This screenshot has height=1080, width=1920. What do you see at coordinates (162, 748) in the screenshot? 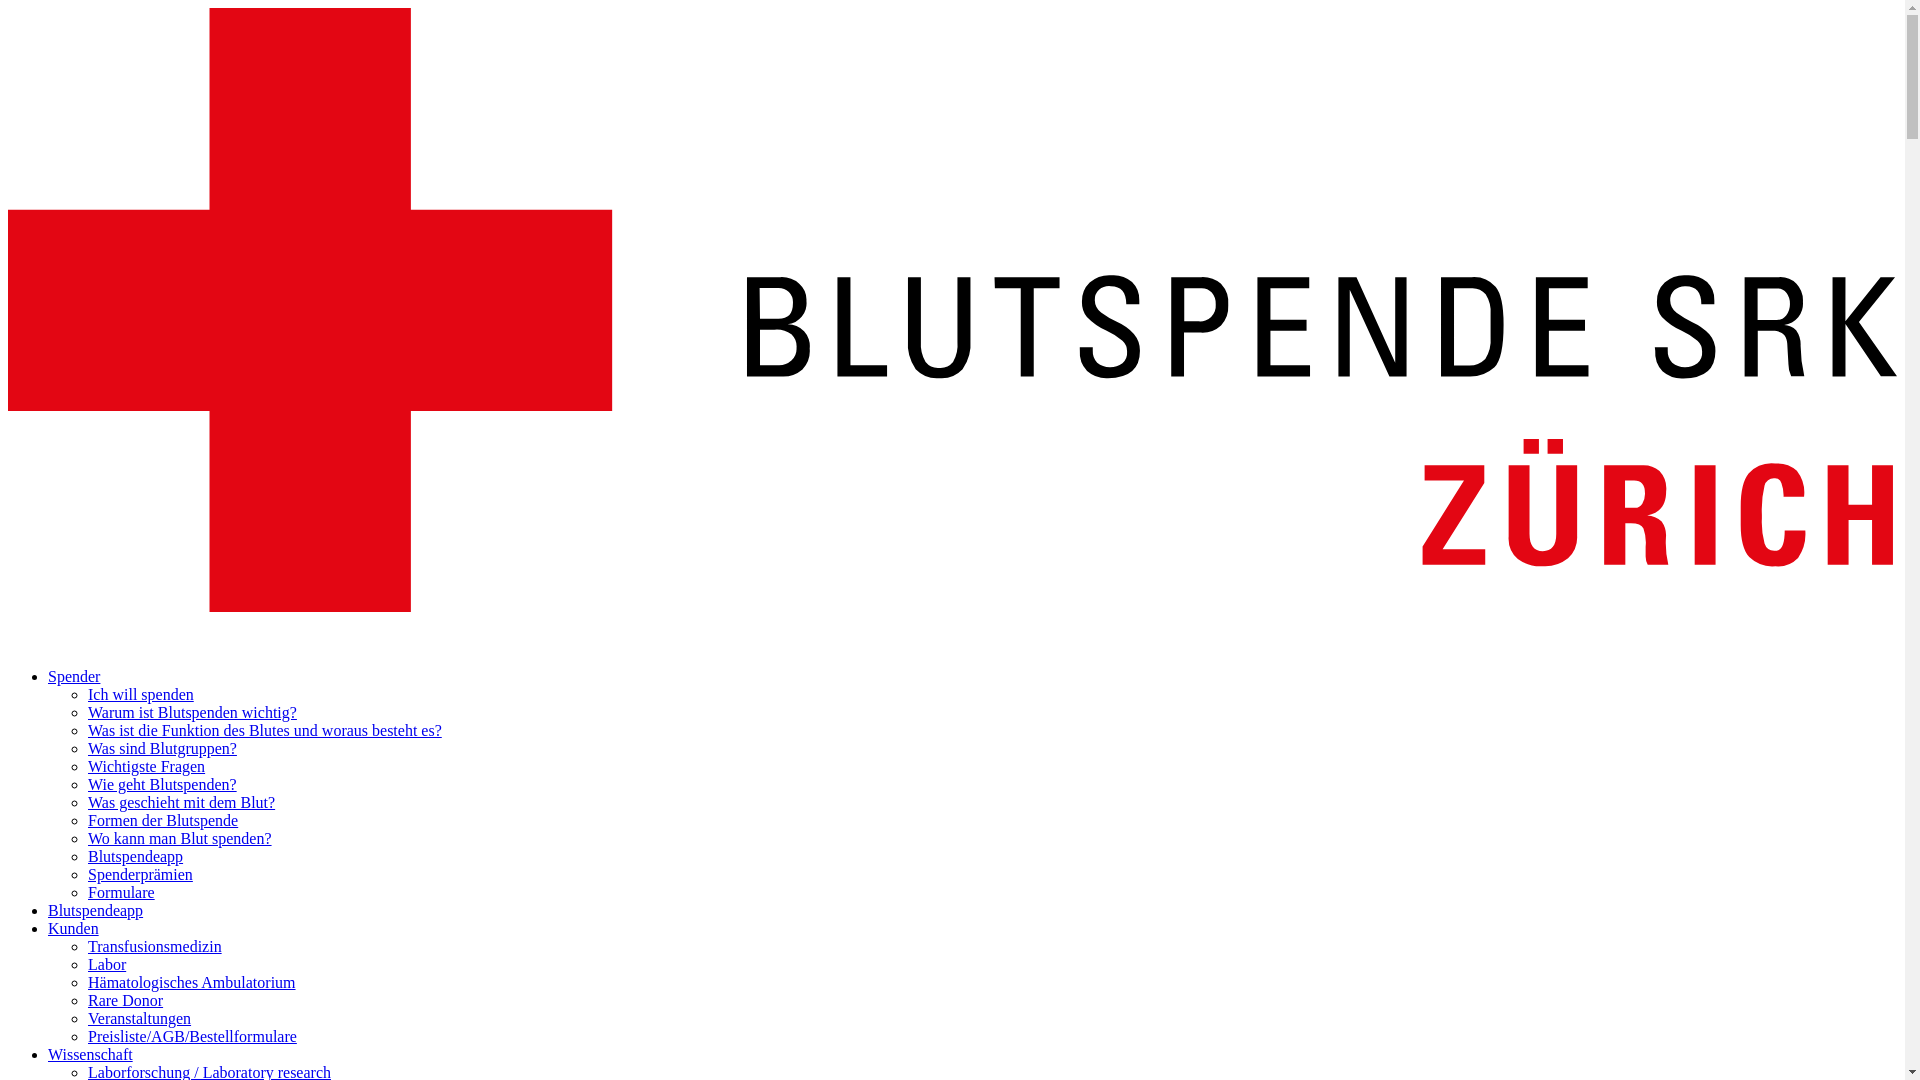
I see `Was sind Blutgruppen?` at bounding box center [162, 748].